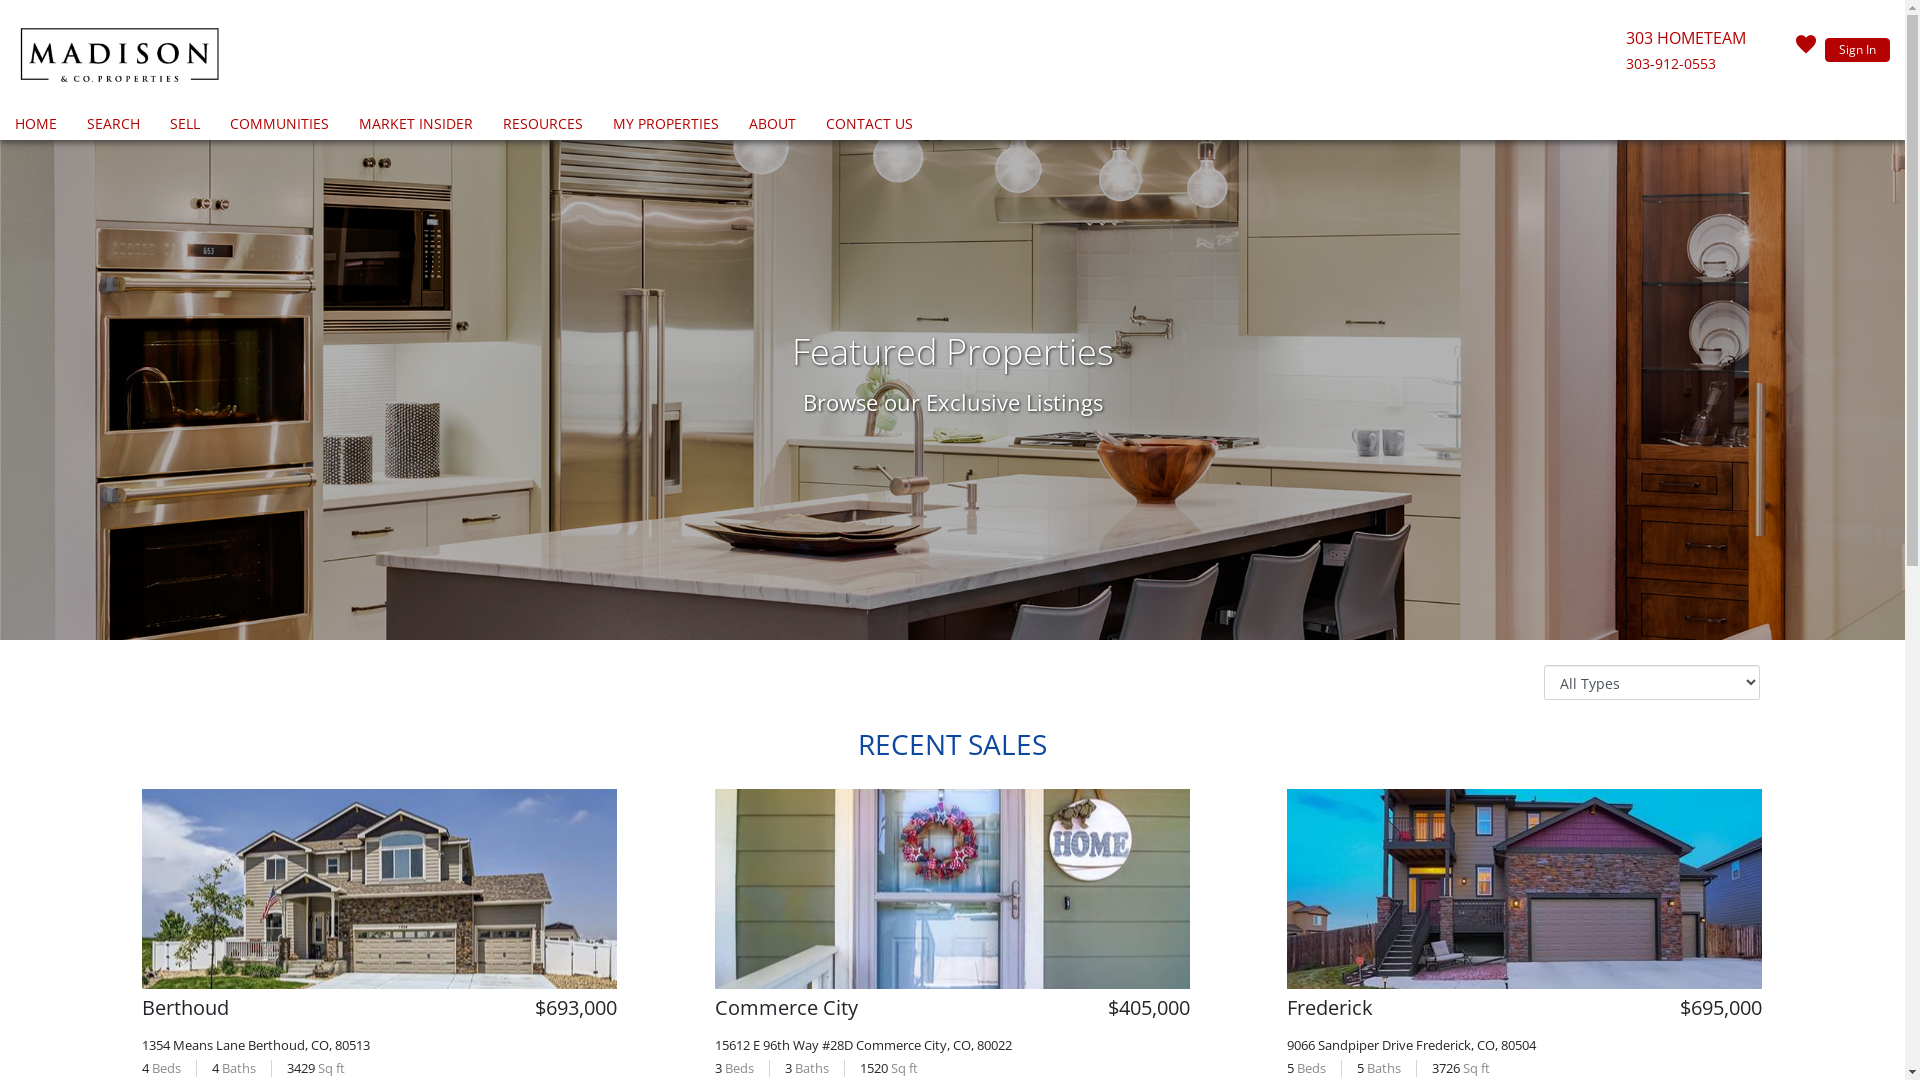  I want to click on SEARCH, so click(114, 126).